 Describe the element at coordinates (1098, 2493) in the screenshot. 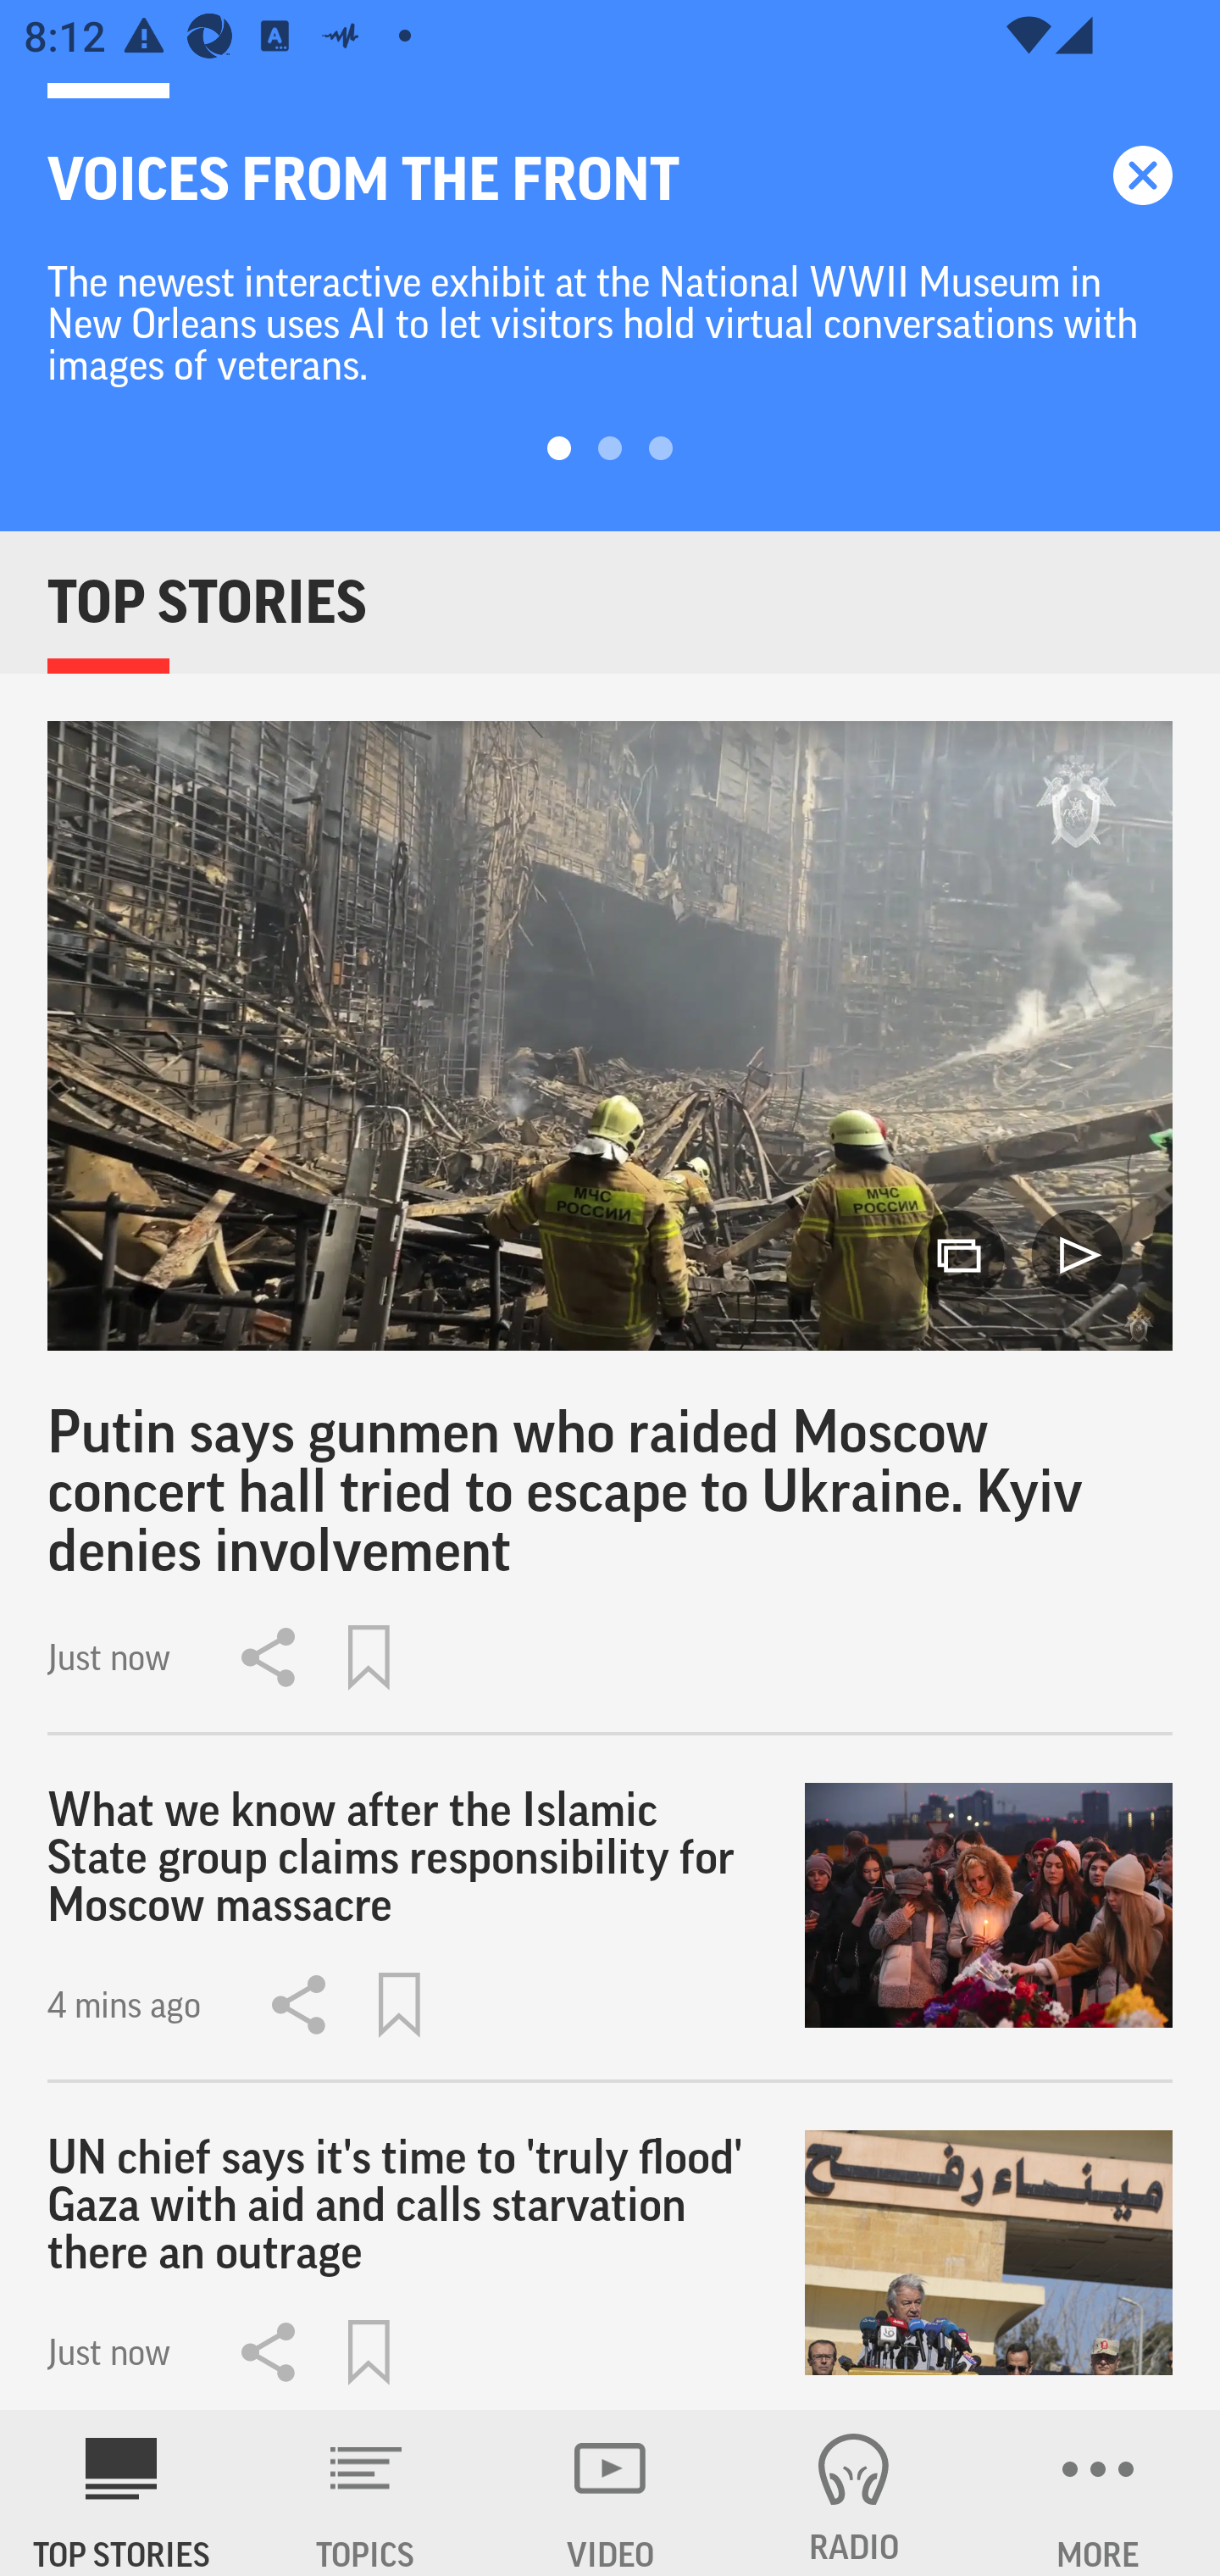

I see `MORE` at that location.